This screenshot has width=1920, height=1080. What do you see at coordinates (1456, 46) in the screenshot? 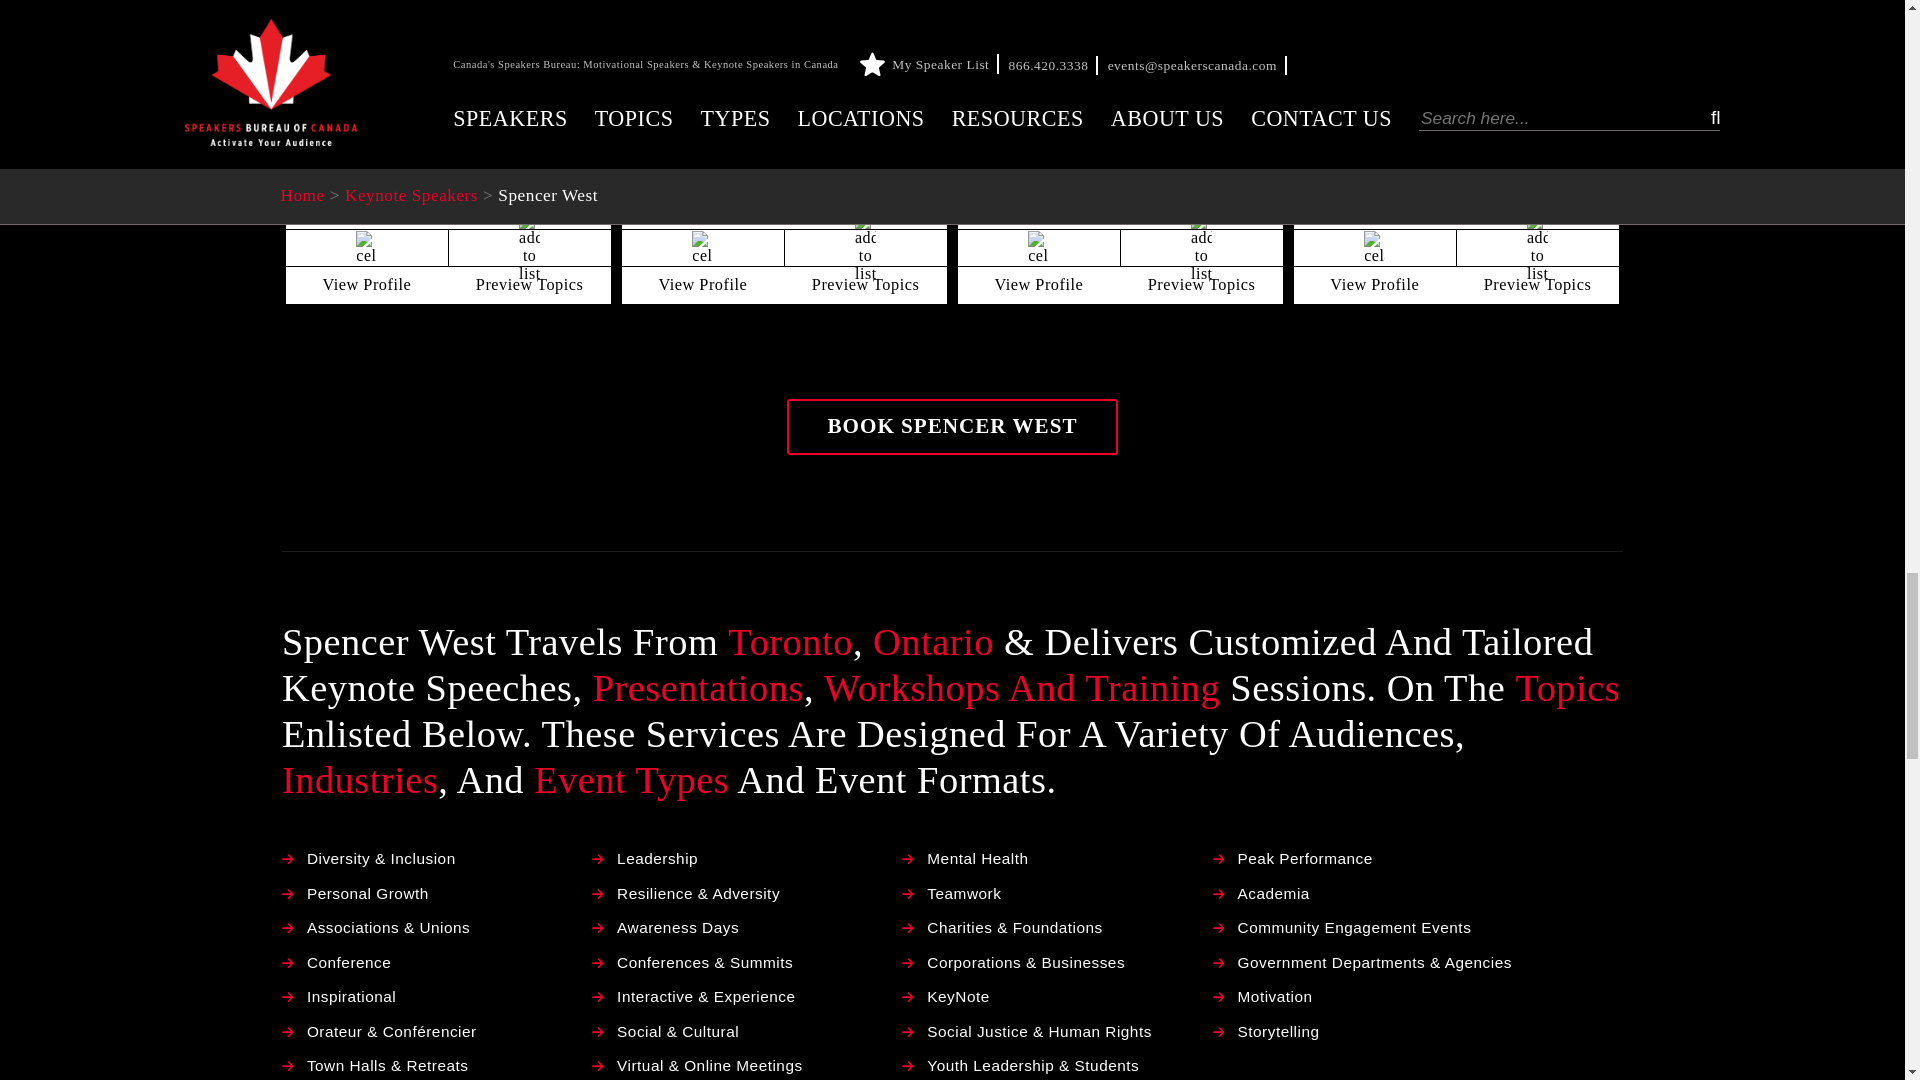
I see `Jackie Rainforth` at bounding box center [1456, 46].